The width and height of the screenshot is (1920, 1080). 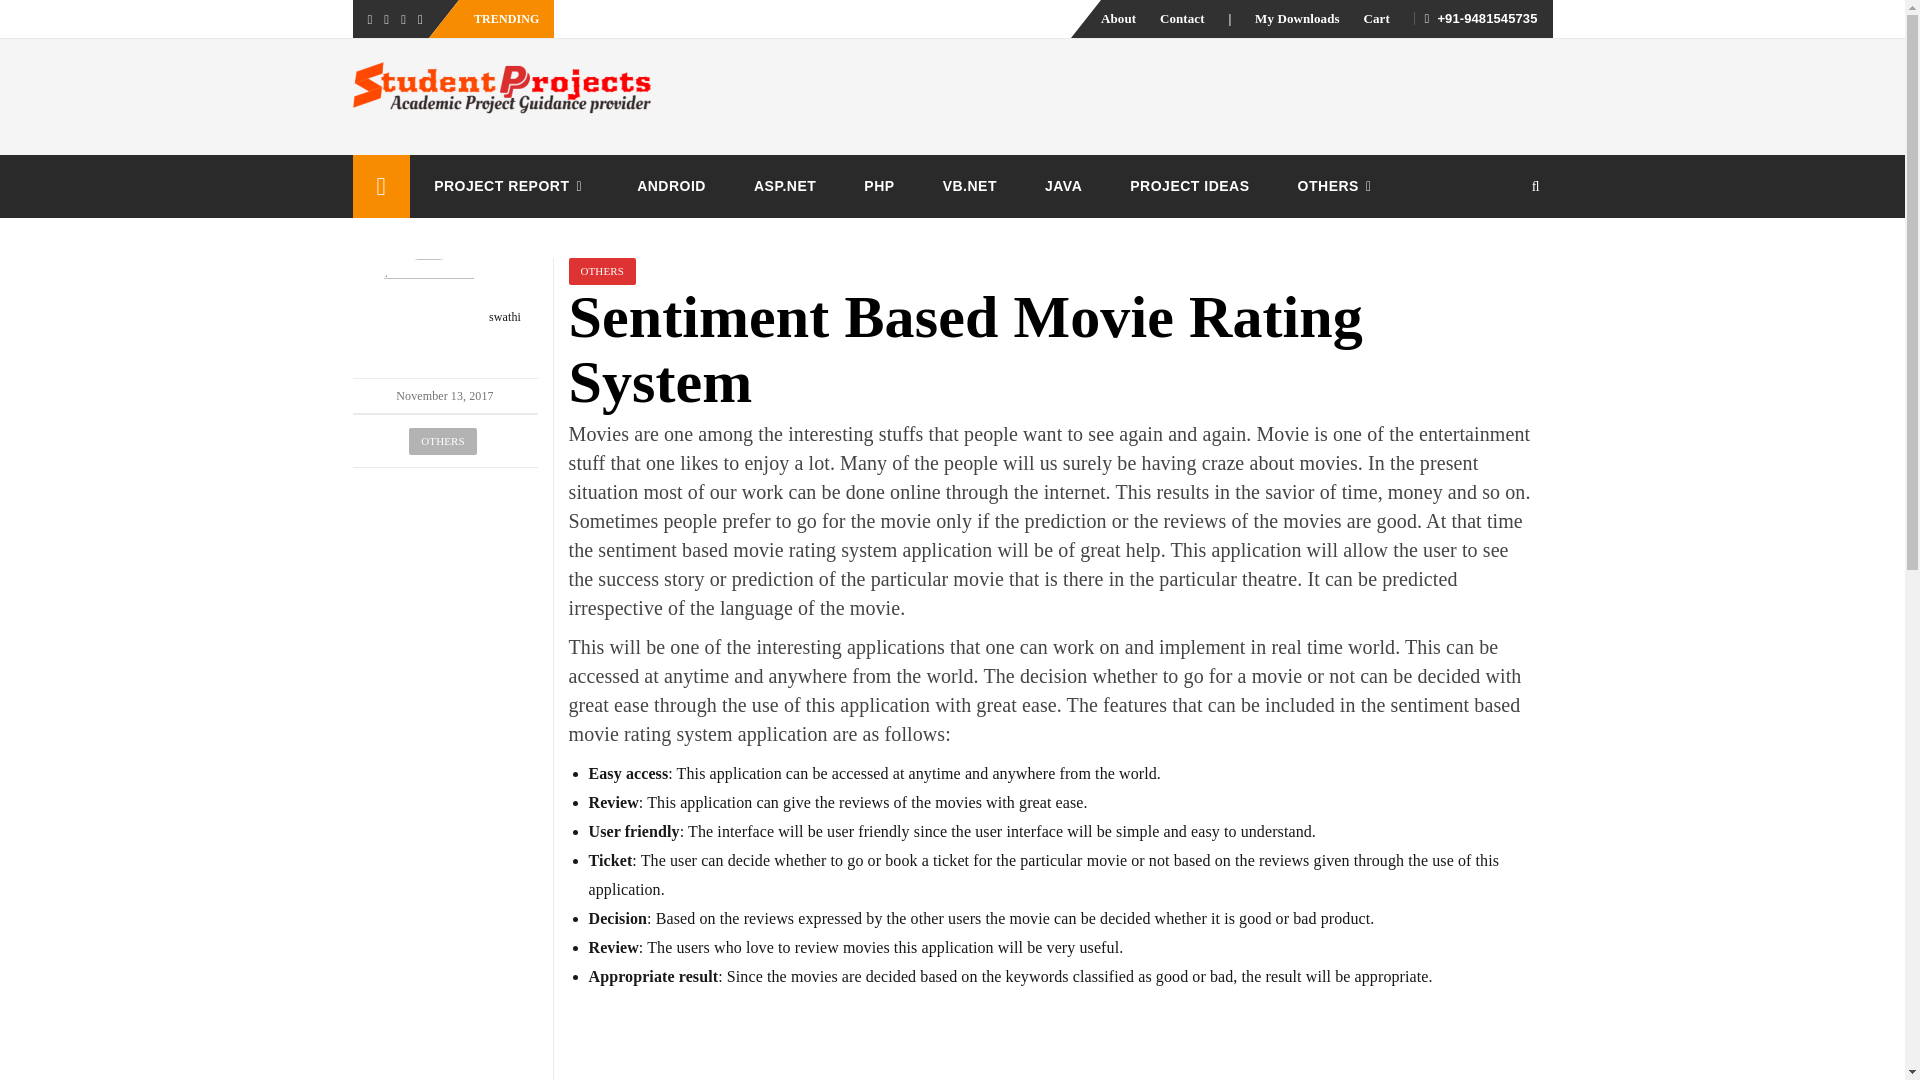 What do you see at coordinates (784, 186) in the screenshot?
I see `ASP.NET` at bounding box center [784, 186].